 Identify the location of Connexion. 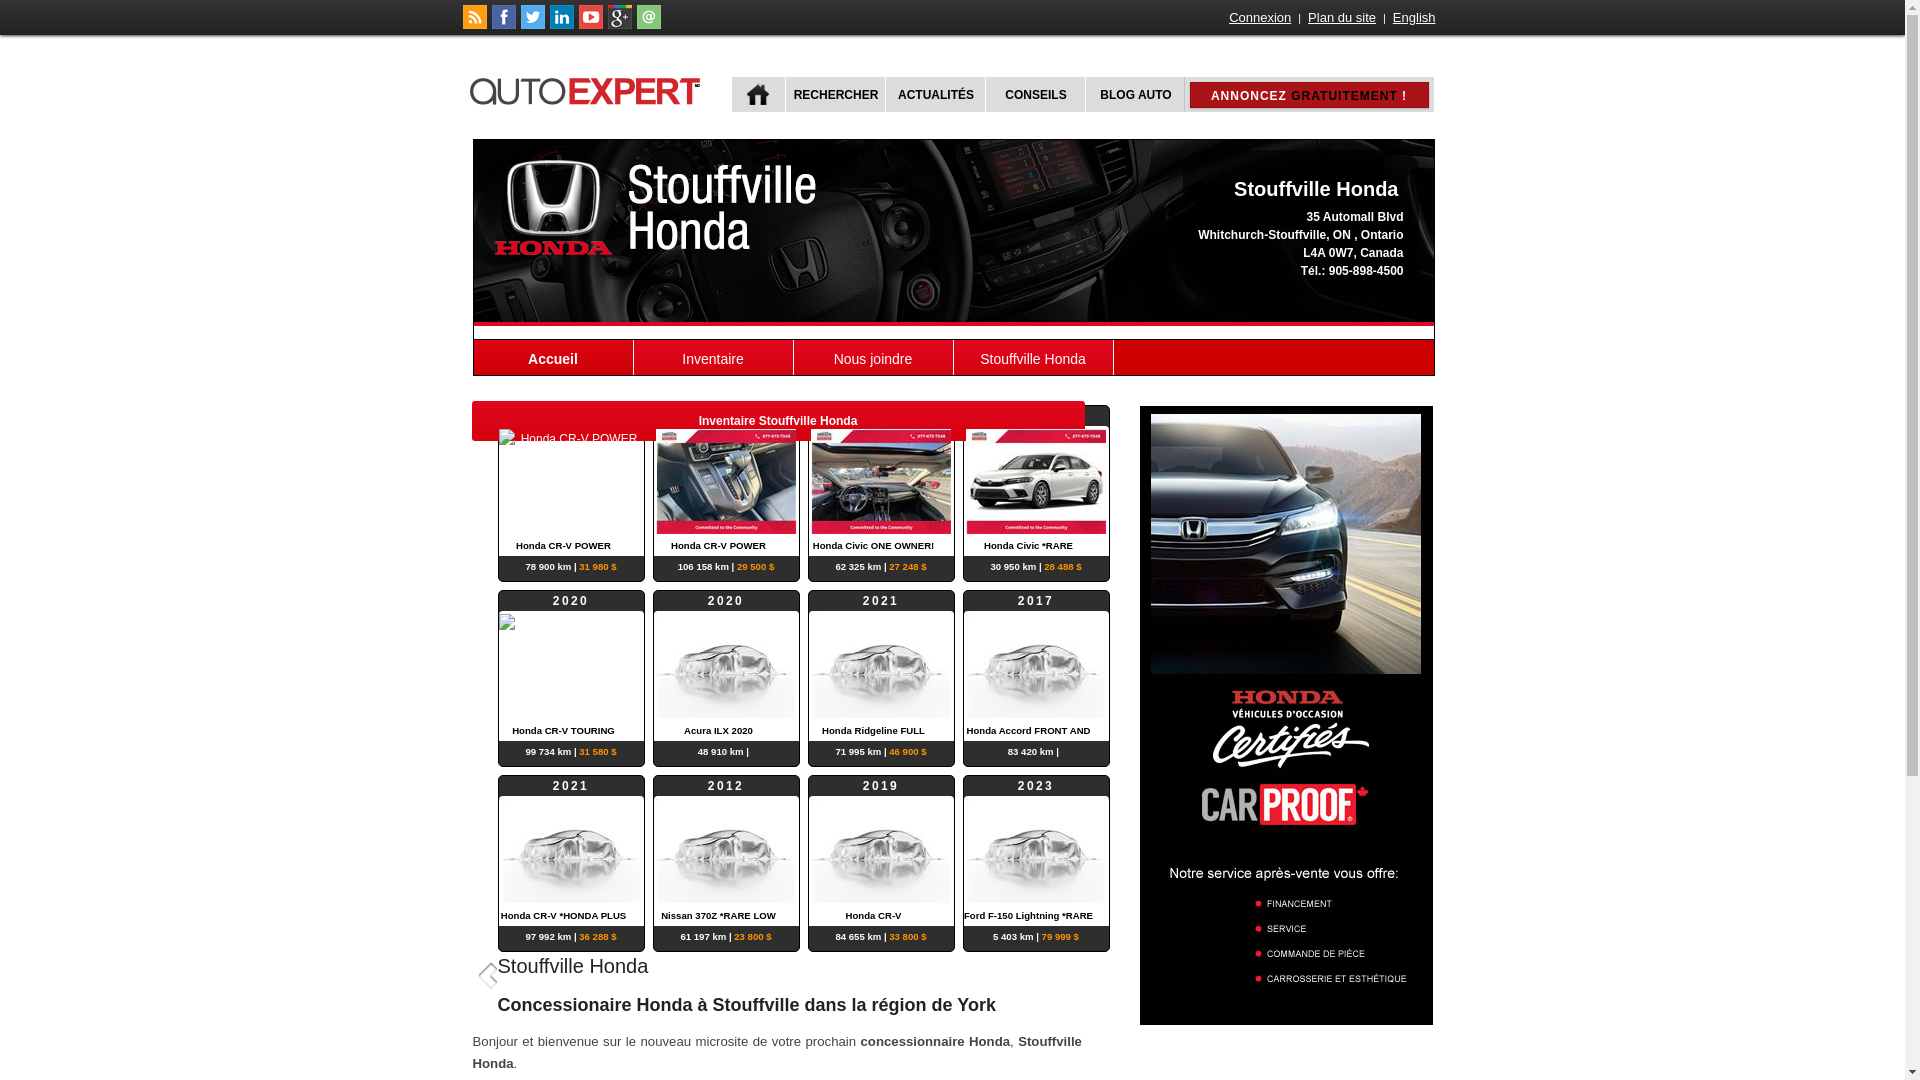
(1260, 18).